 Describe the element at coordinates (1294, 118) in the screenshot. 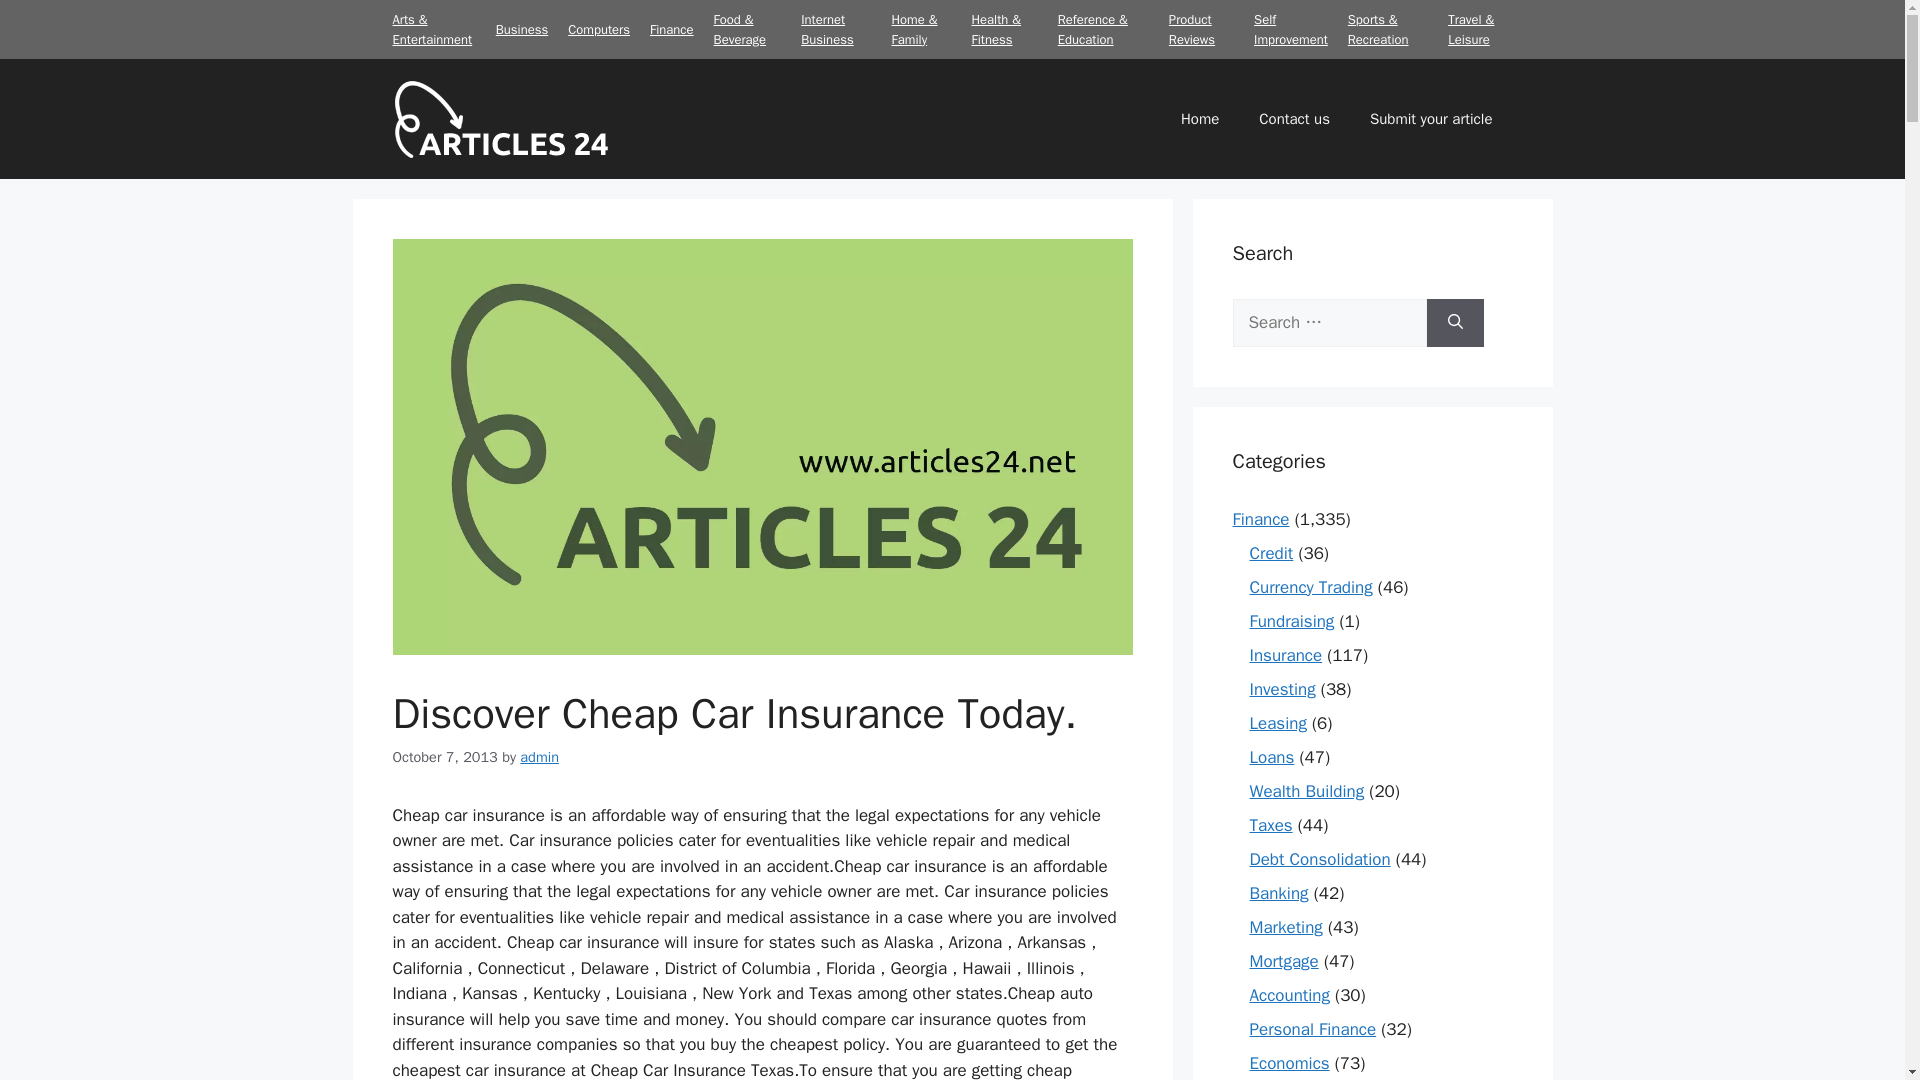

I see `Contact us` at that location.